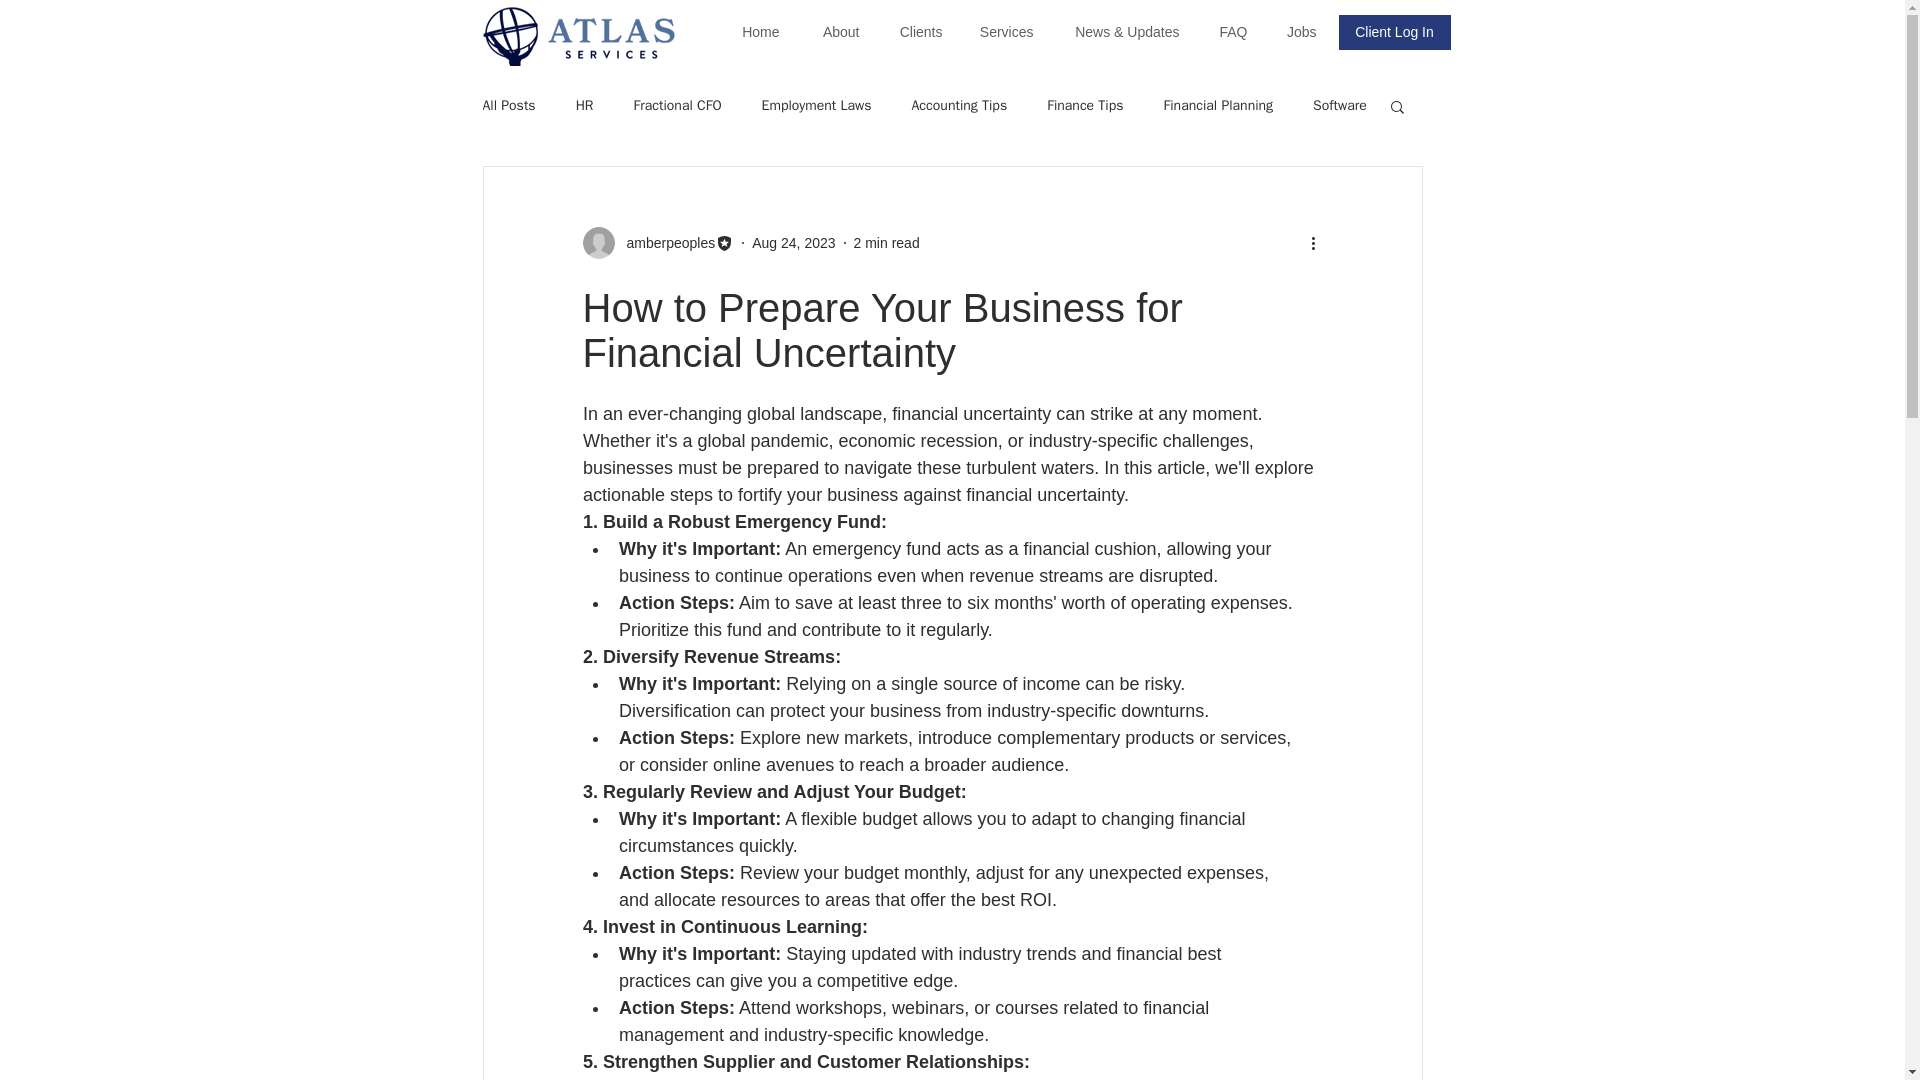 The image size is (1920, 1080). I want to click on 2 min read, so click(886, 242).